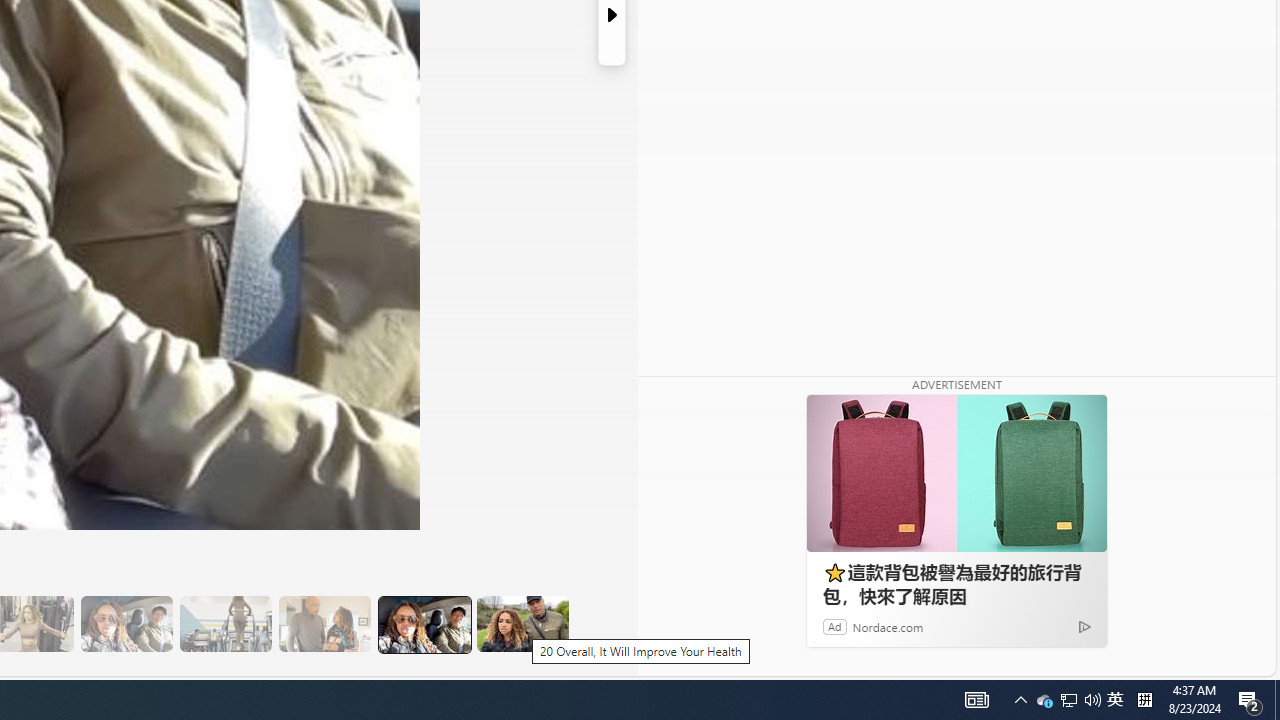 The width and height of the screenshot is (1280, 720). Describe the element at coordinates (1200, 660) in the screenshot. I see `Feedback` at that location.